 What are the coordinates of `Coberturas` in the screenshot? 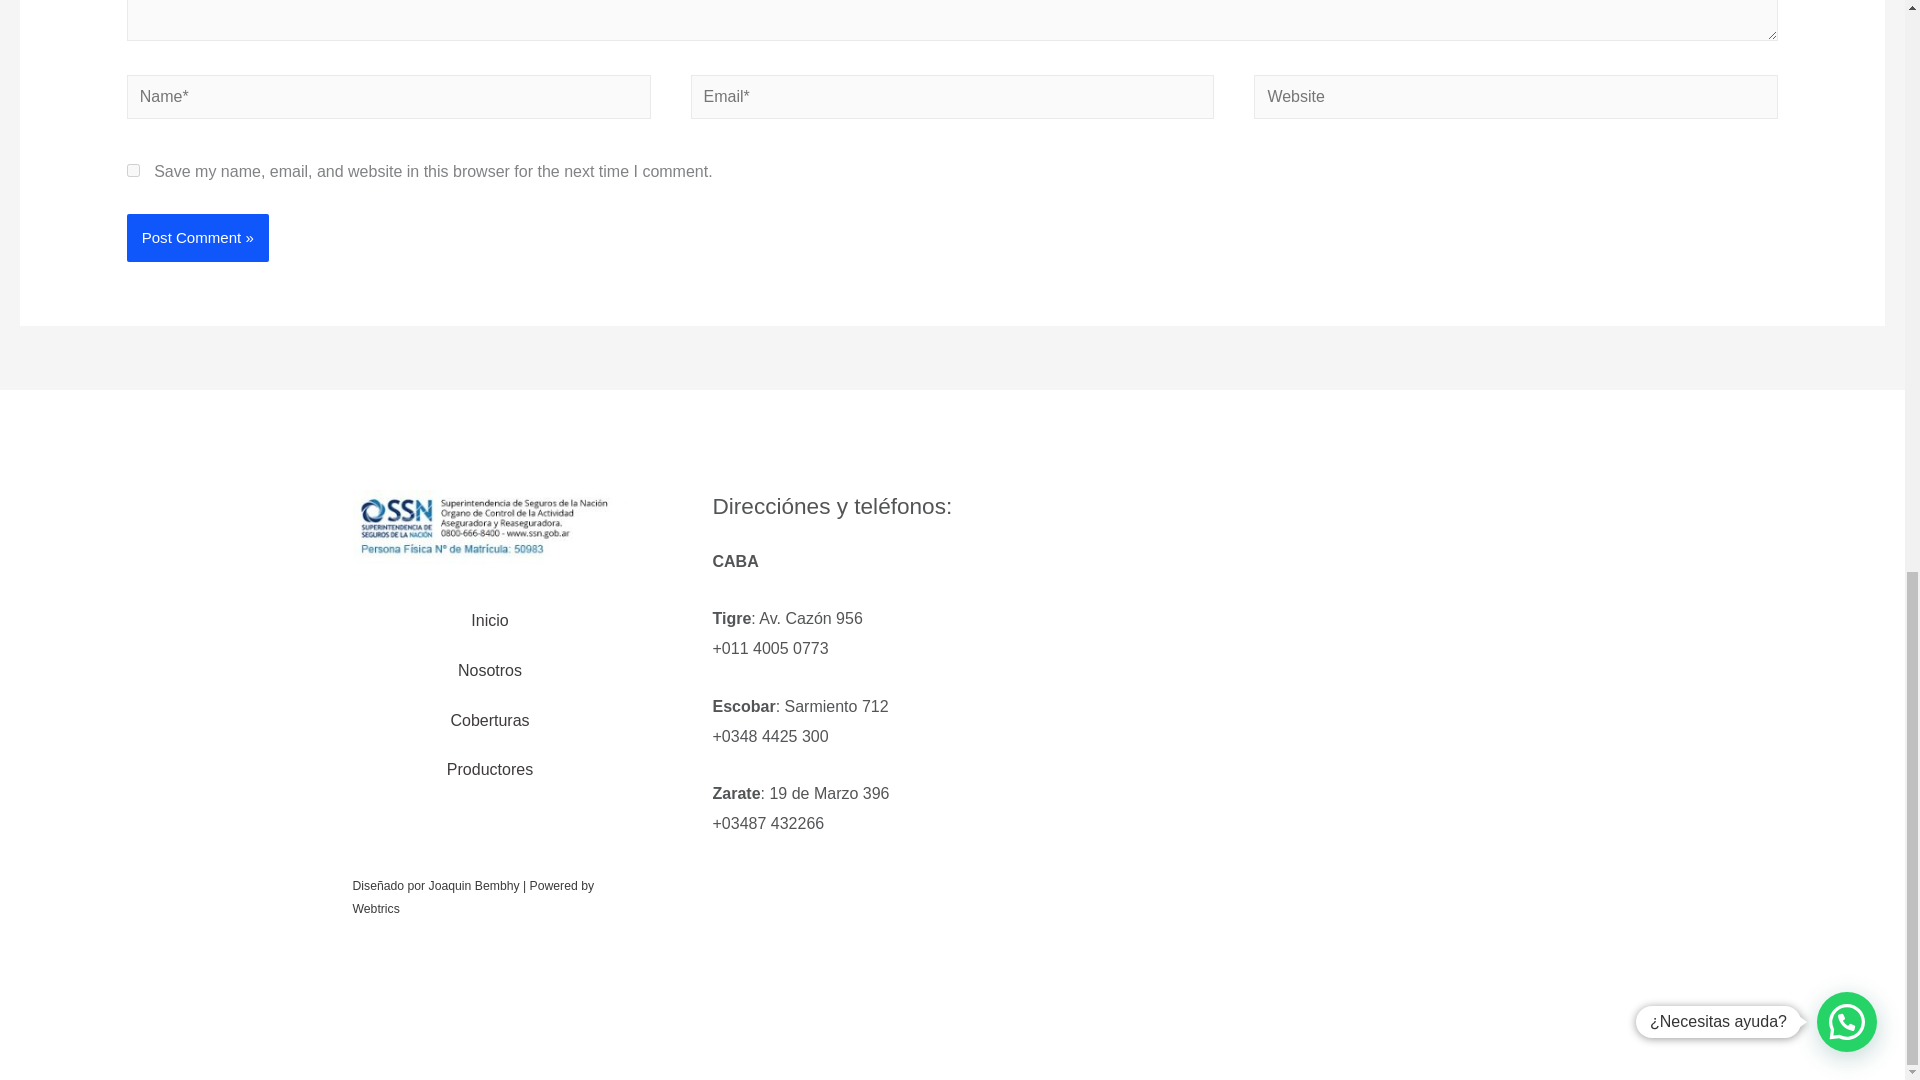 It's located at (489, 720).